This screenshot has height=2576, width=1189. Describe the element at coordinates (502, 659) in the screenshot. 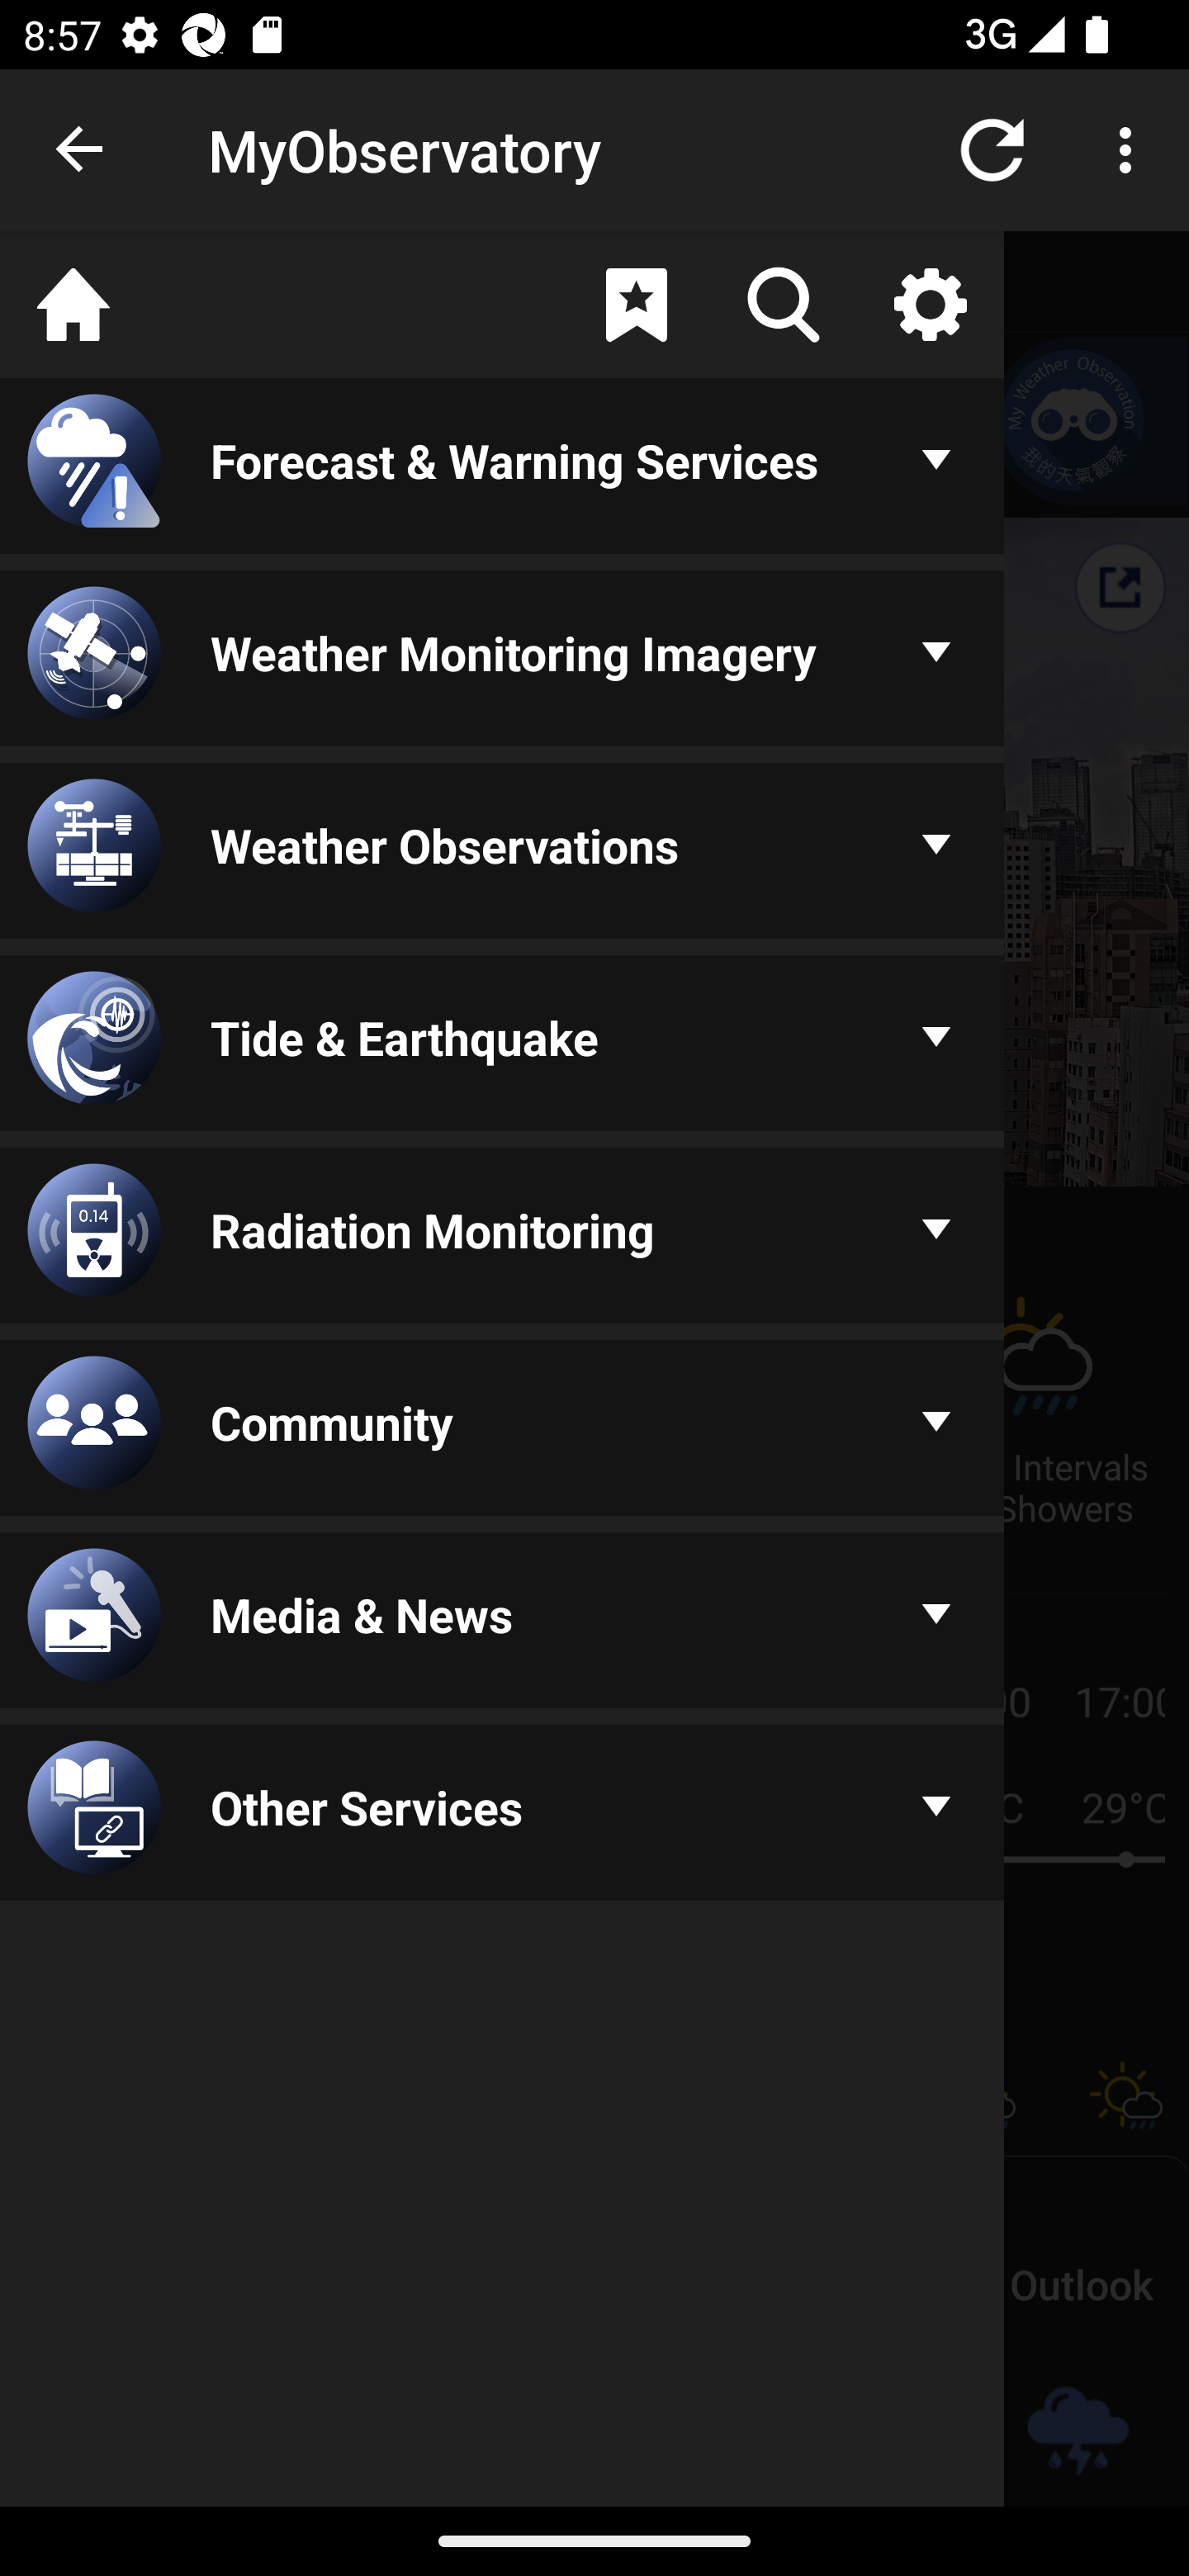

I see `Weather Monitoring Imagery Collapsed` at that location.